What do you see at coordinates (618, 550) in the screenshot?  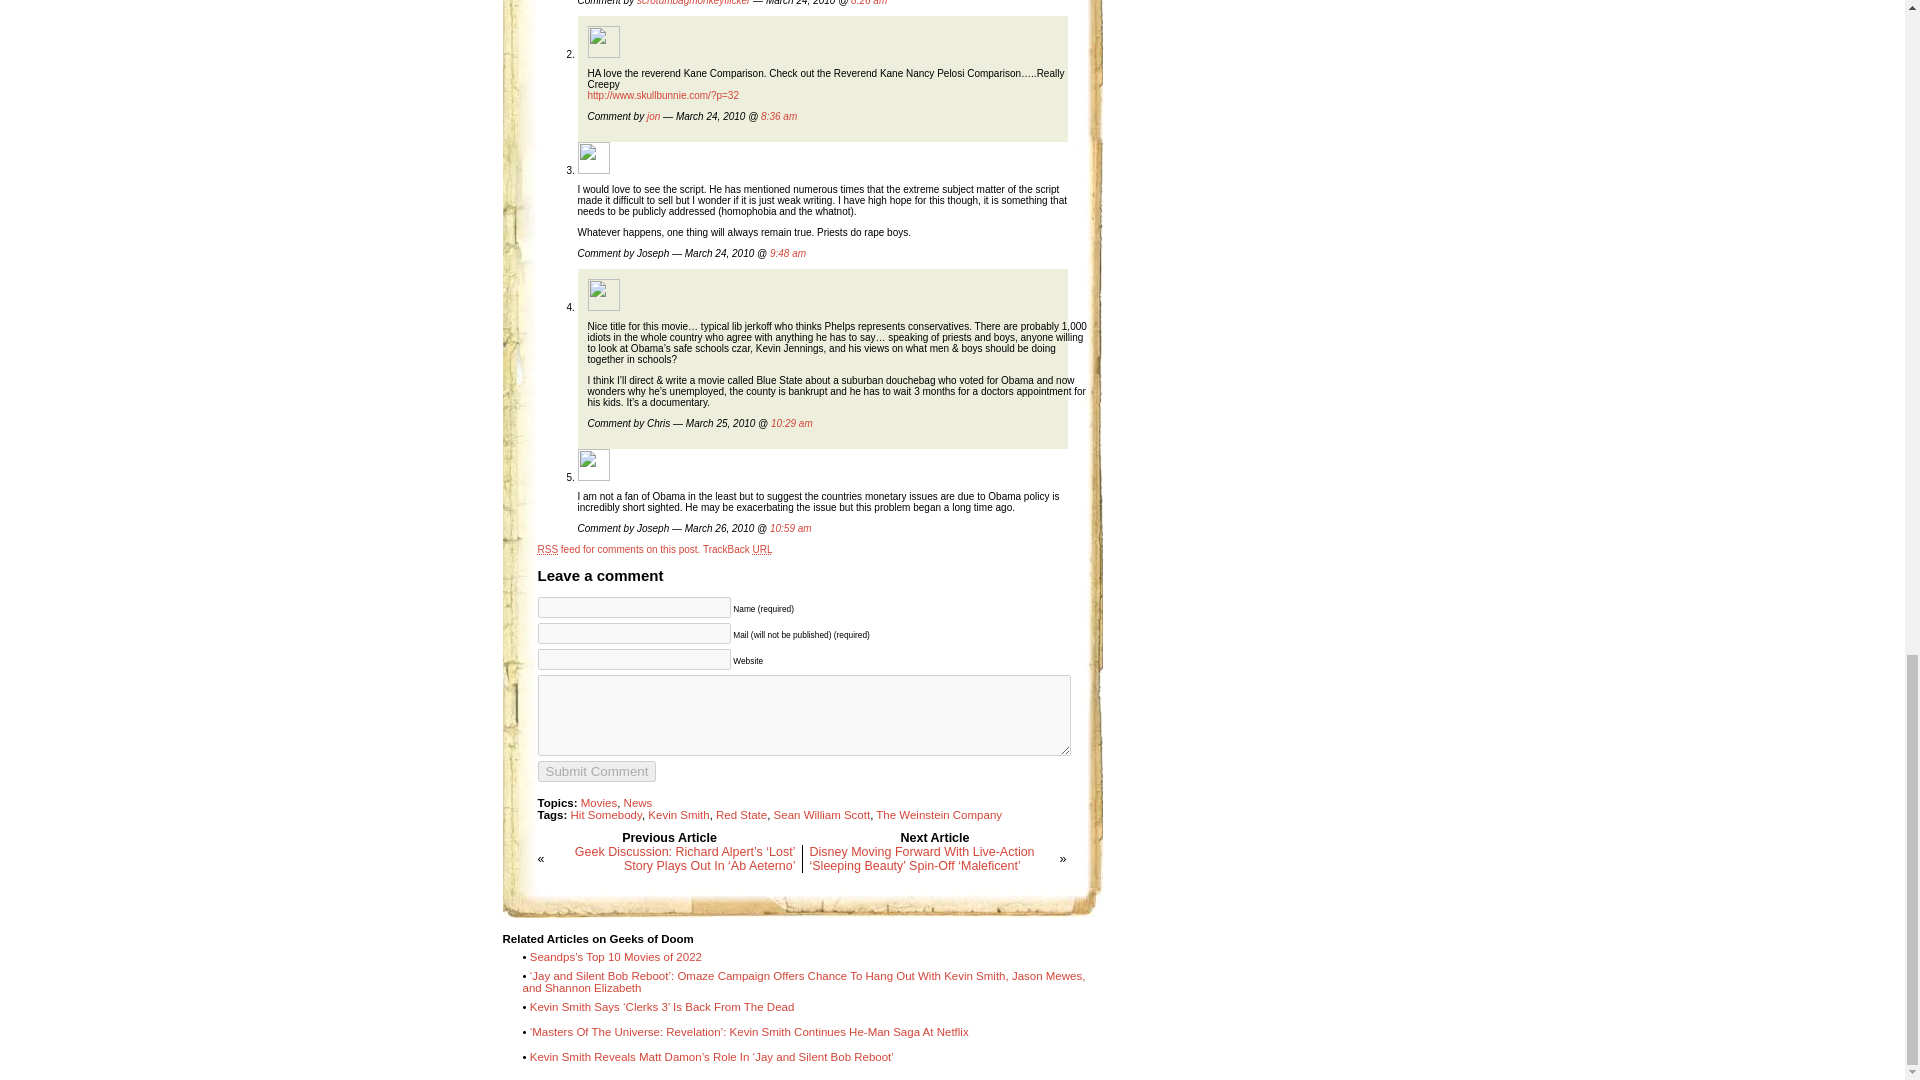 I see `RSS feed for comments on this post.` at bounding box center [618, 550].